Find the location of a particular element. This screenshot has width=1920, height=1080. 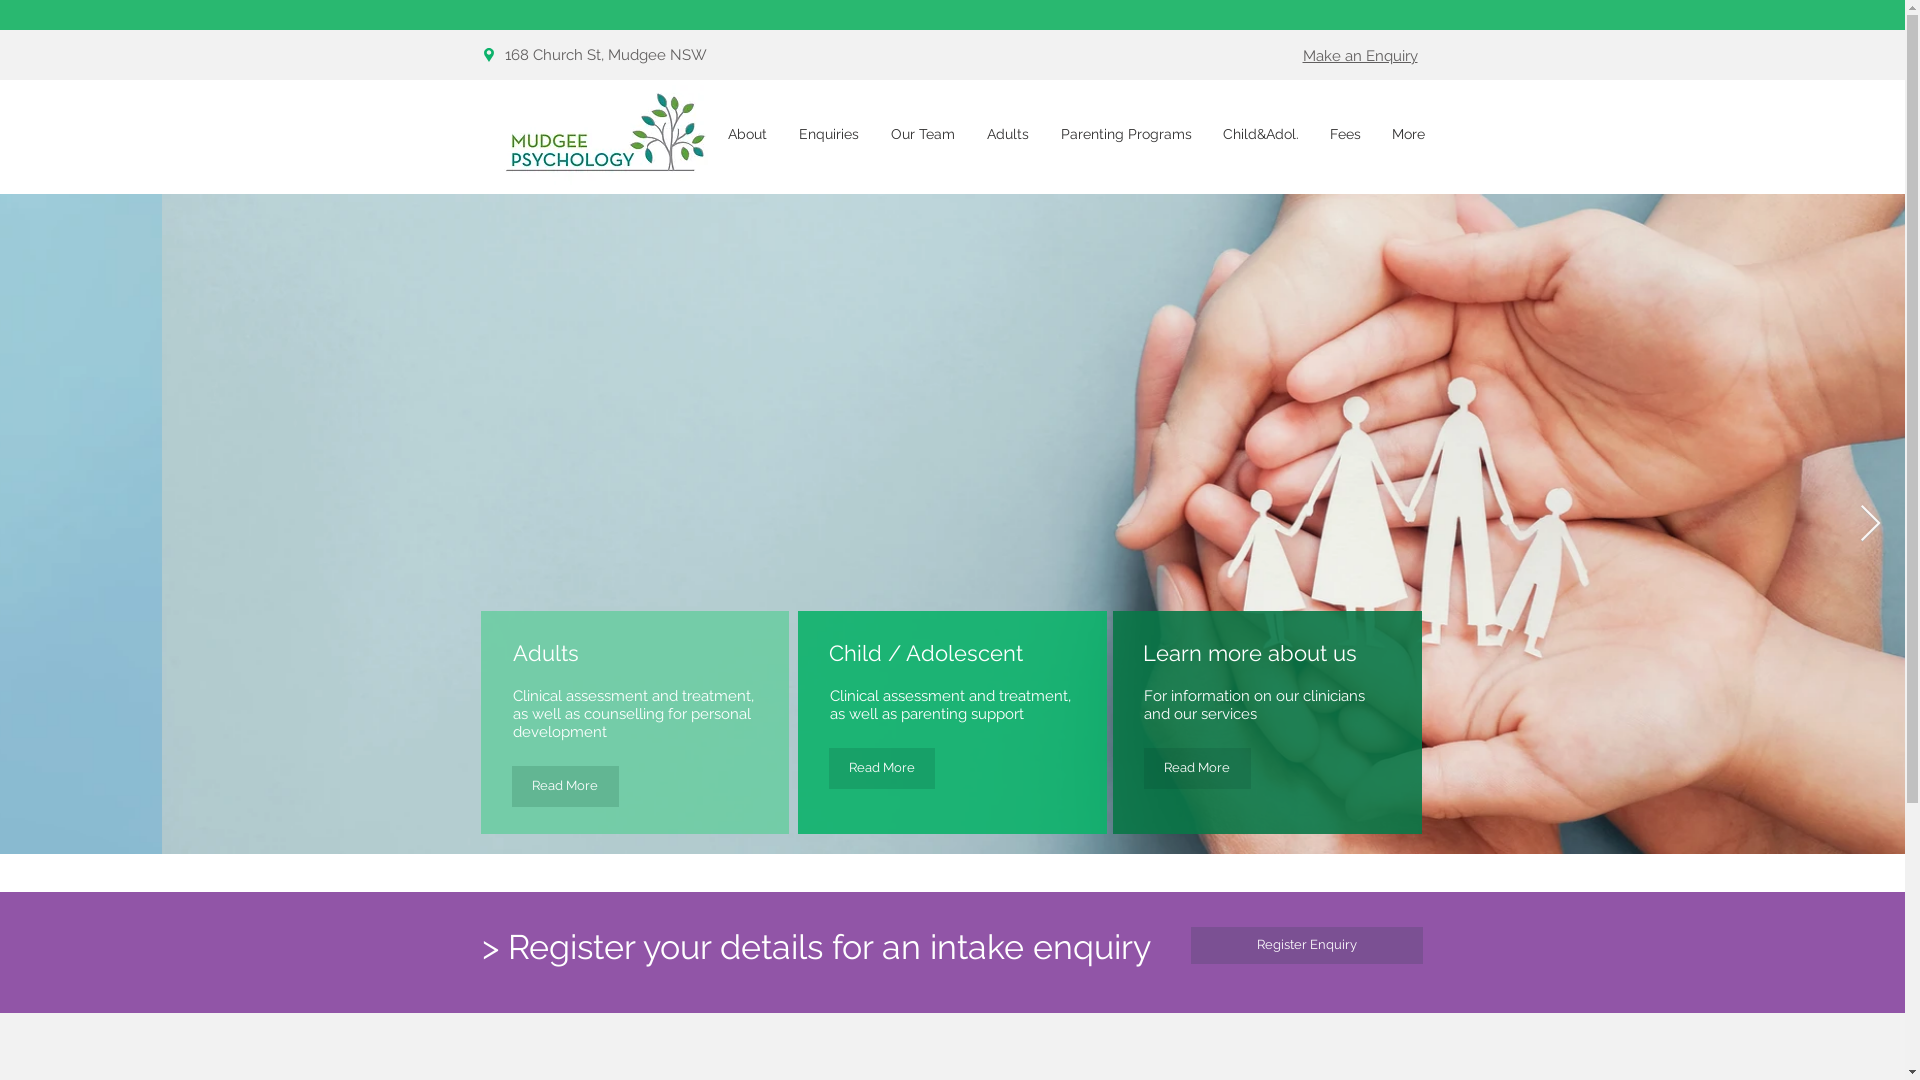

About is located at coordinates (748, 134).